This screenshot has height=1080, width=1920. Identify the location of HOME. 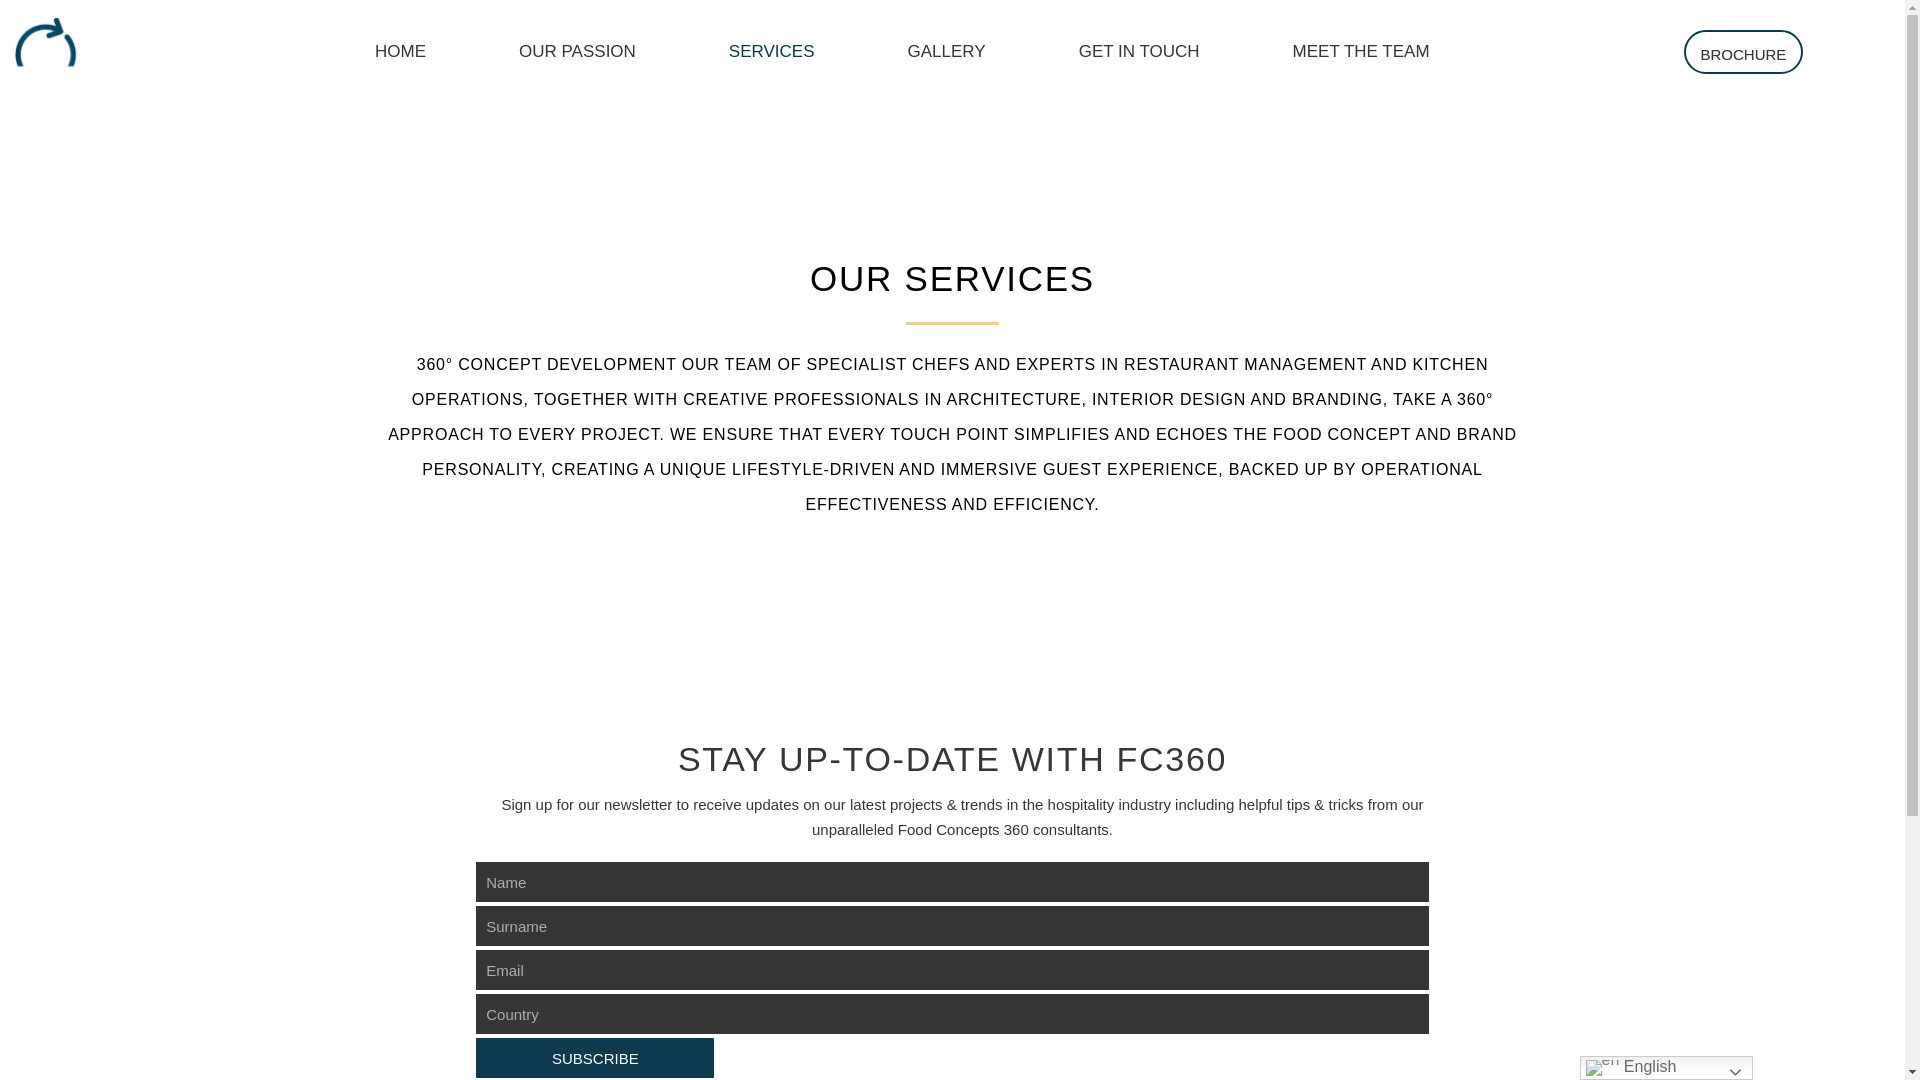
(400, 51).